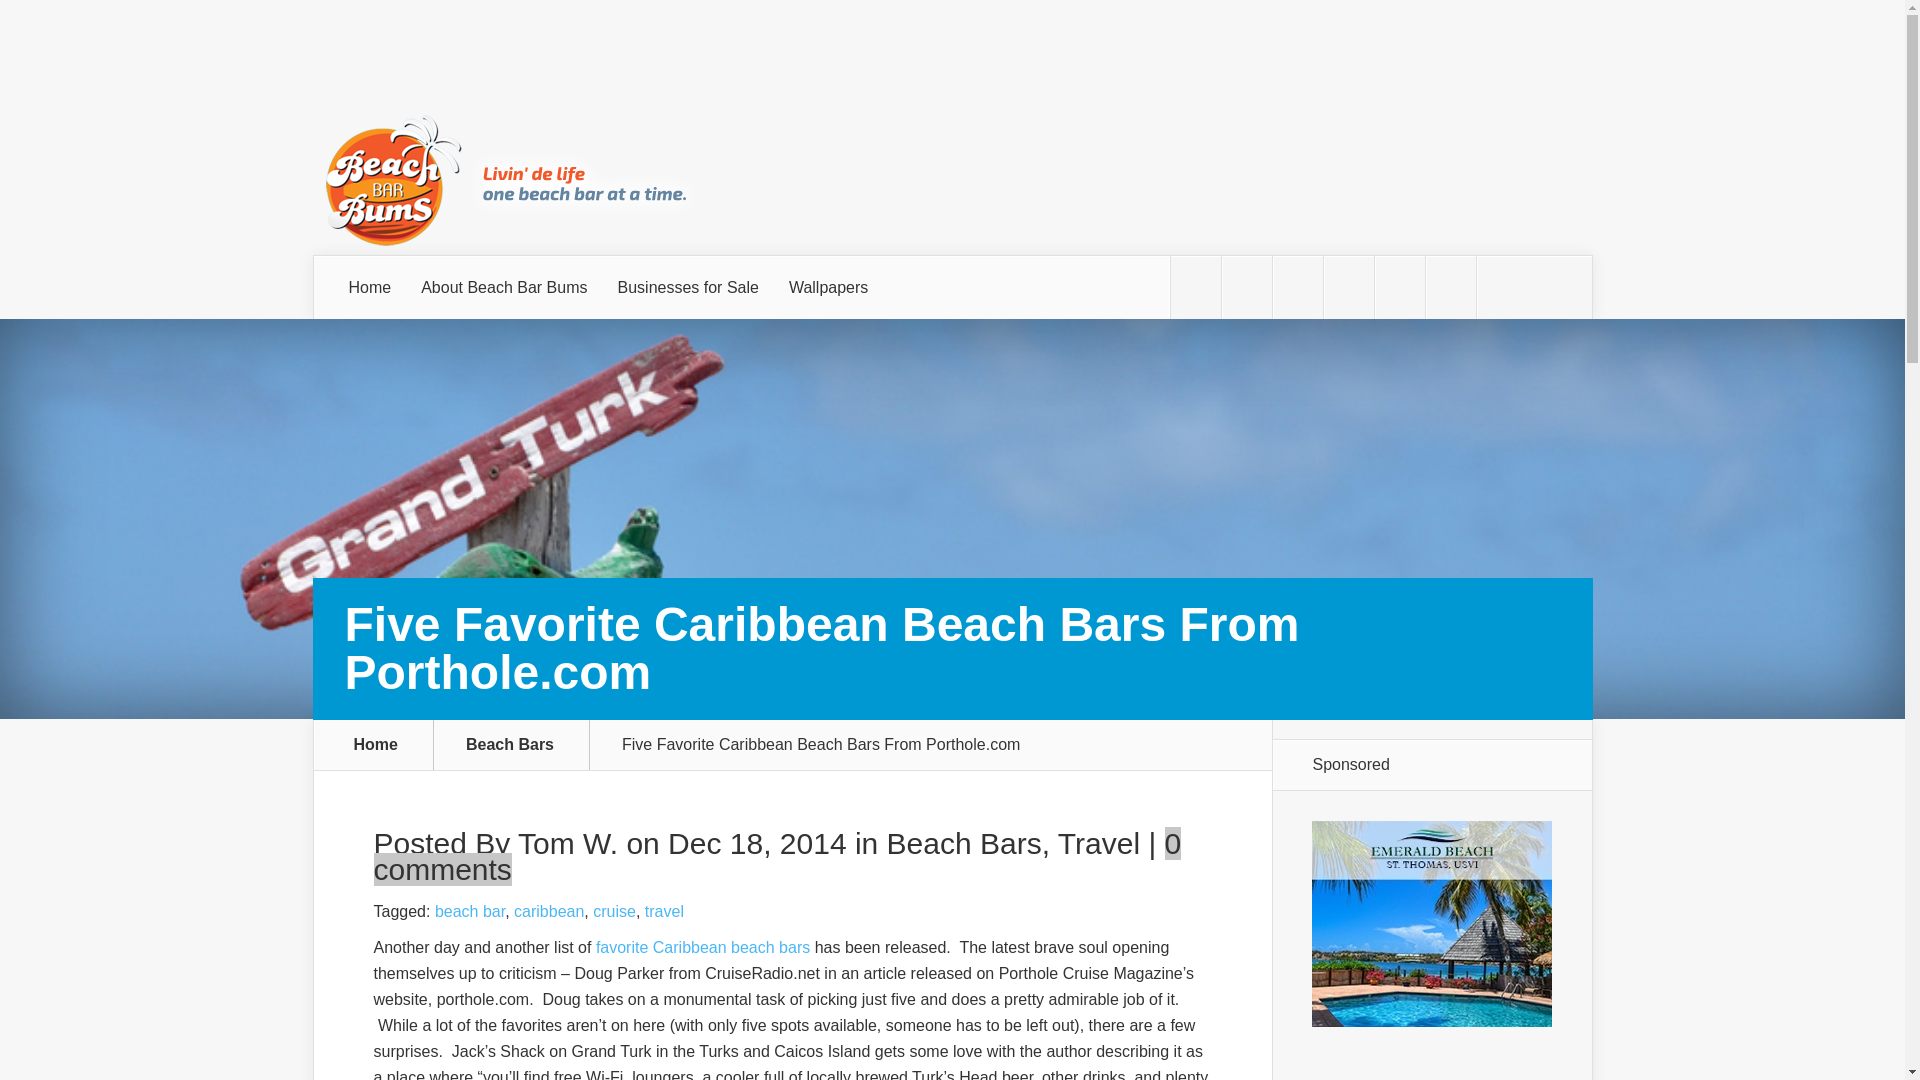  What do you see at coordinates (688, 287) in the screenshot?
I see `Businesses for Sale` at bounding box center [688, 287].